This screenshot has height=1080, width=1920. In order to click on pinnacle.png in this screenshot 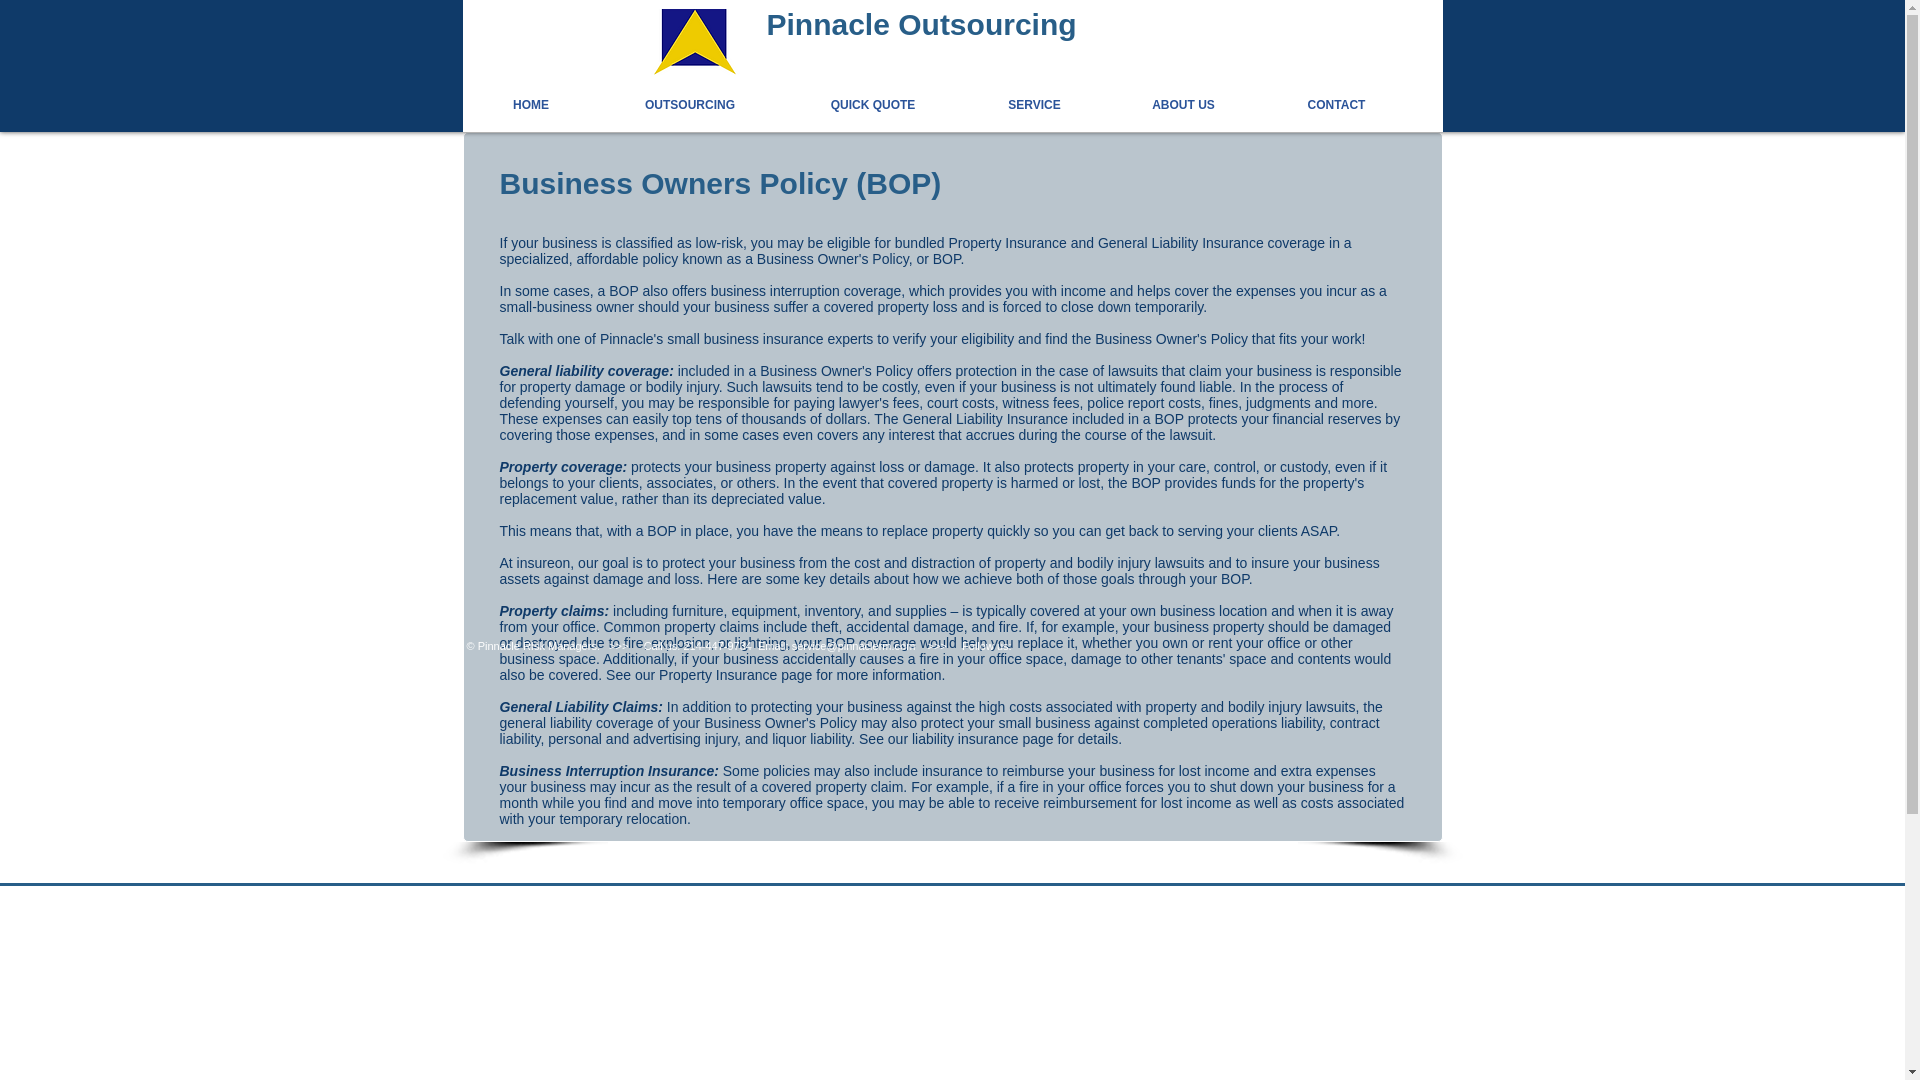, I will do `click(693, 40)`.